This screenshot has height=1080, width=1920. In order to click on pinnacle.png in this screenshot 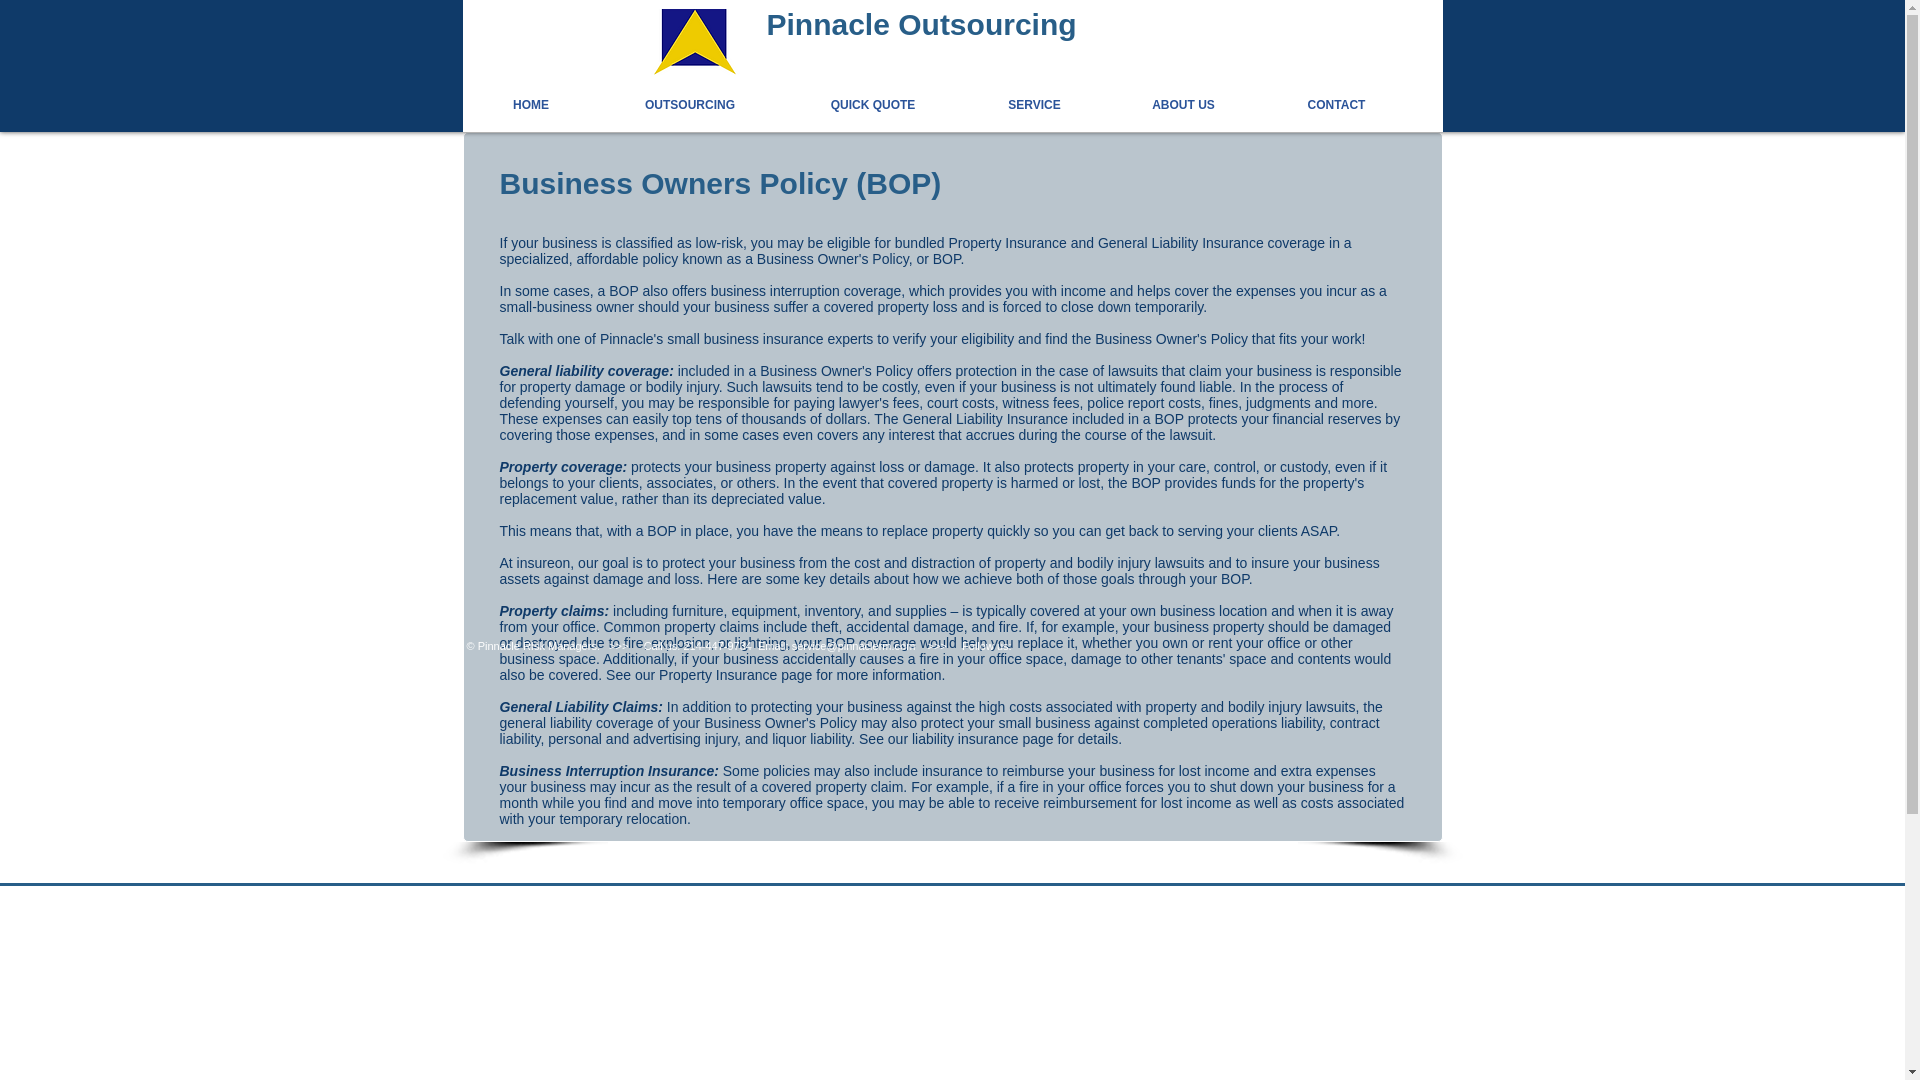, I will do `click(693, 40)`.